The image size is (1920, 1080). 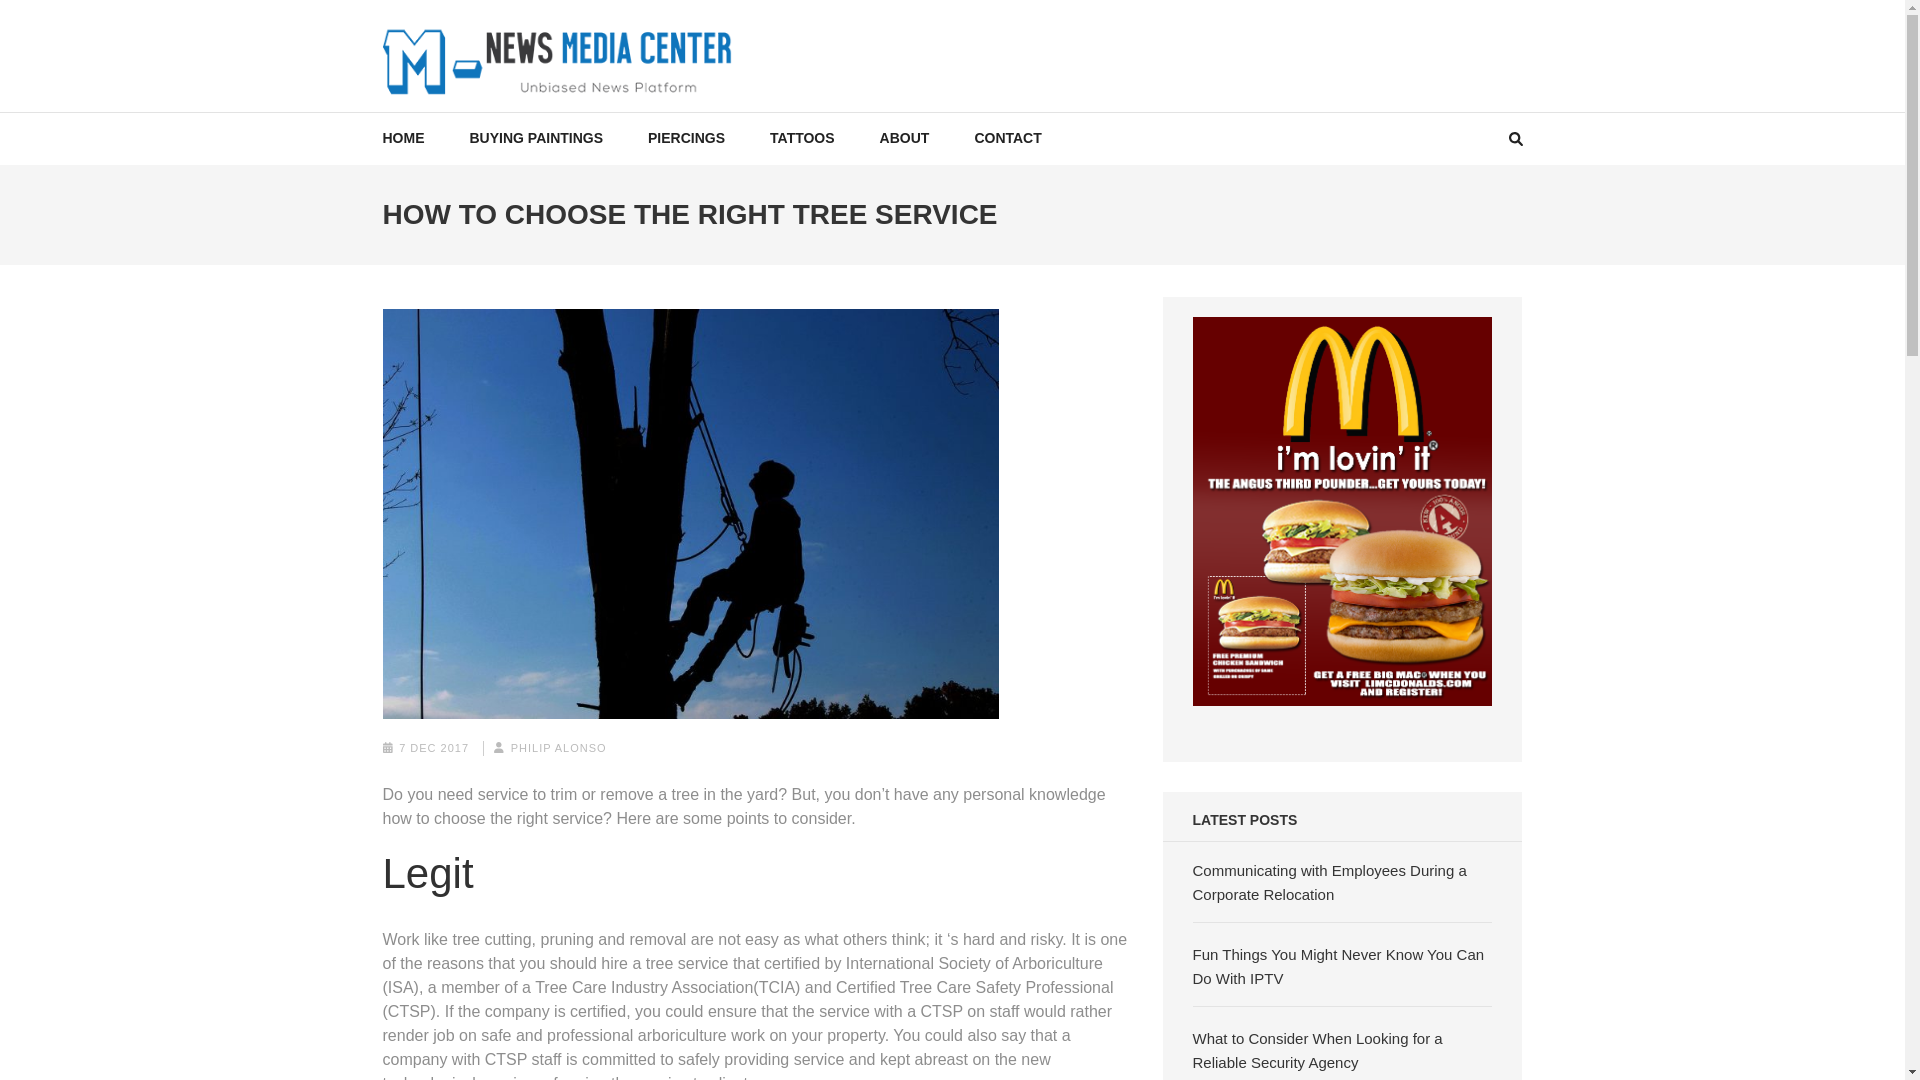 I want to click on 7 DEC 2017, so click(x=434, y=747).